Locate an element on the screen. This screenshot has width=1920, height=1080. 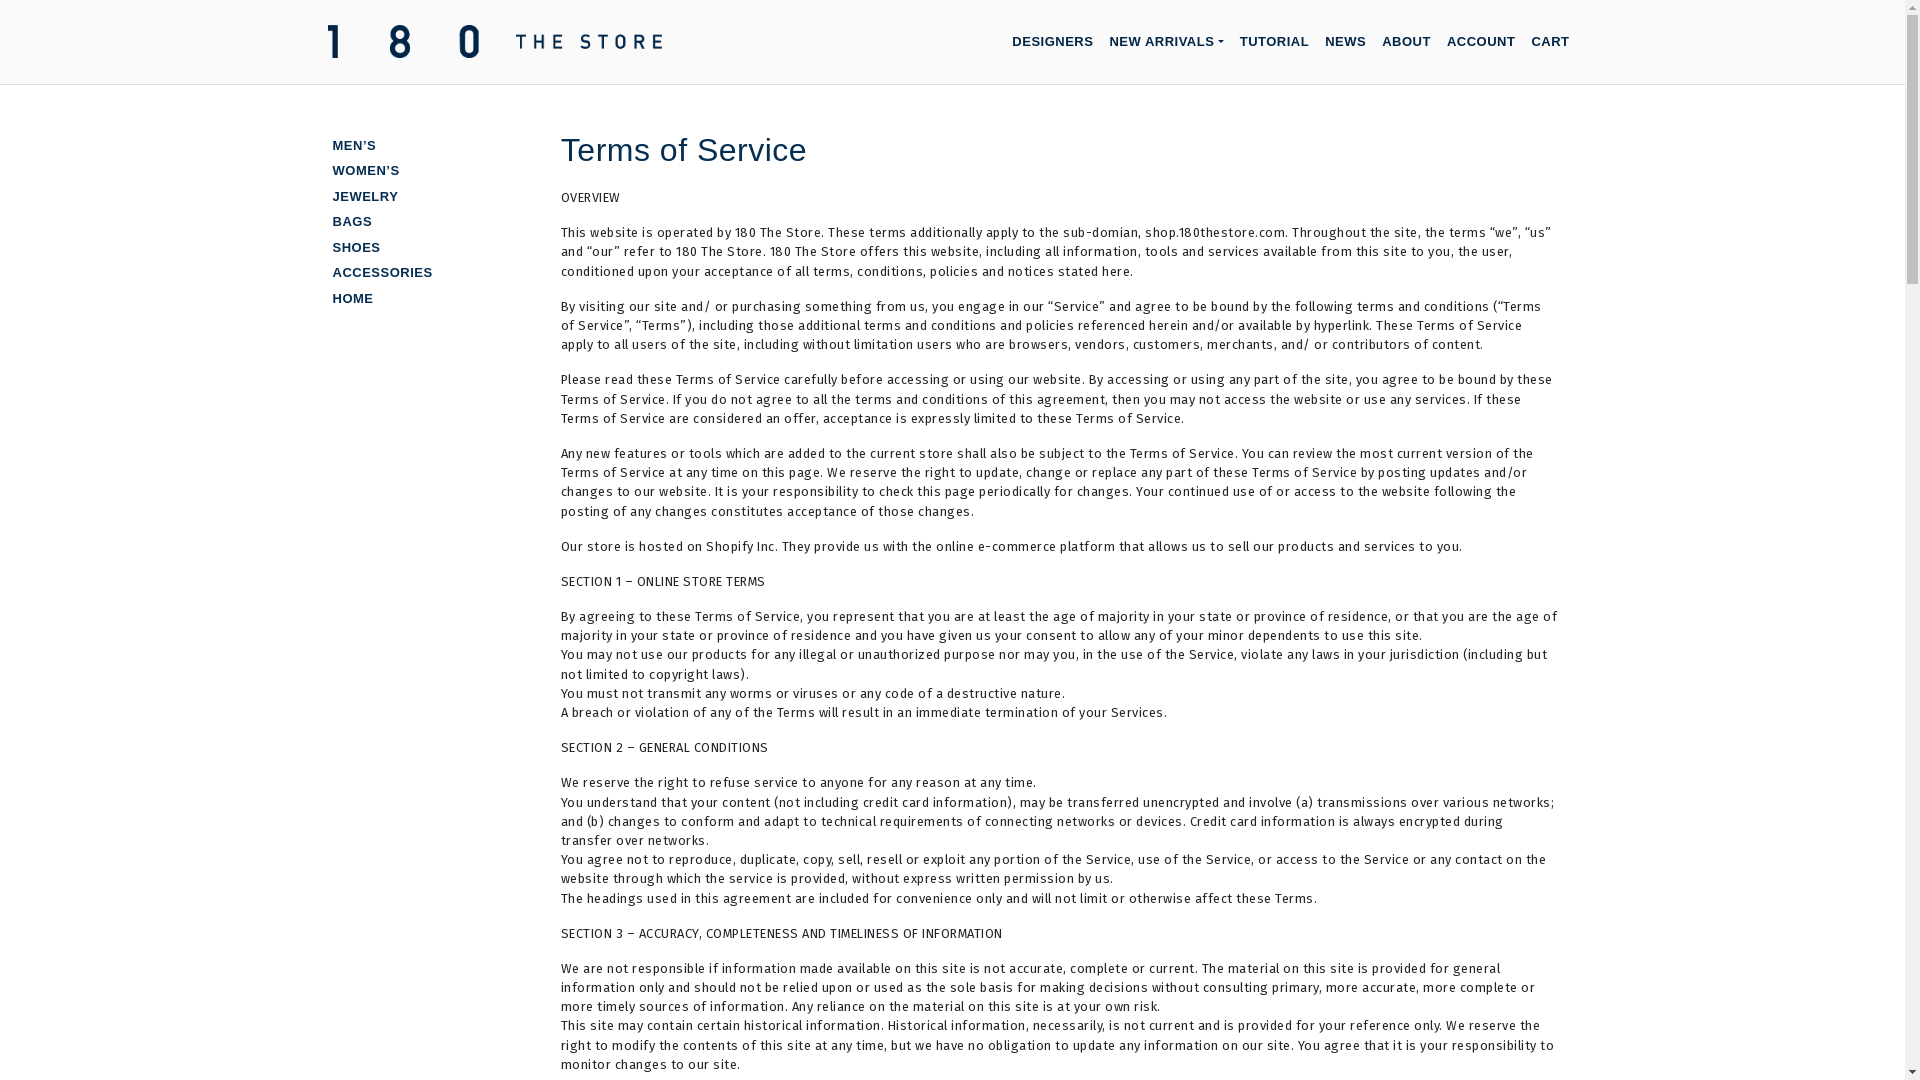
NEWS is located at coordinates (1346, 42).